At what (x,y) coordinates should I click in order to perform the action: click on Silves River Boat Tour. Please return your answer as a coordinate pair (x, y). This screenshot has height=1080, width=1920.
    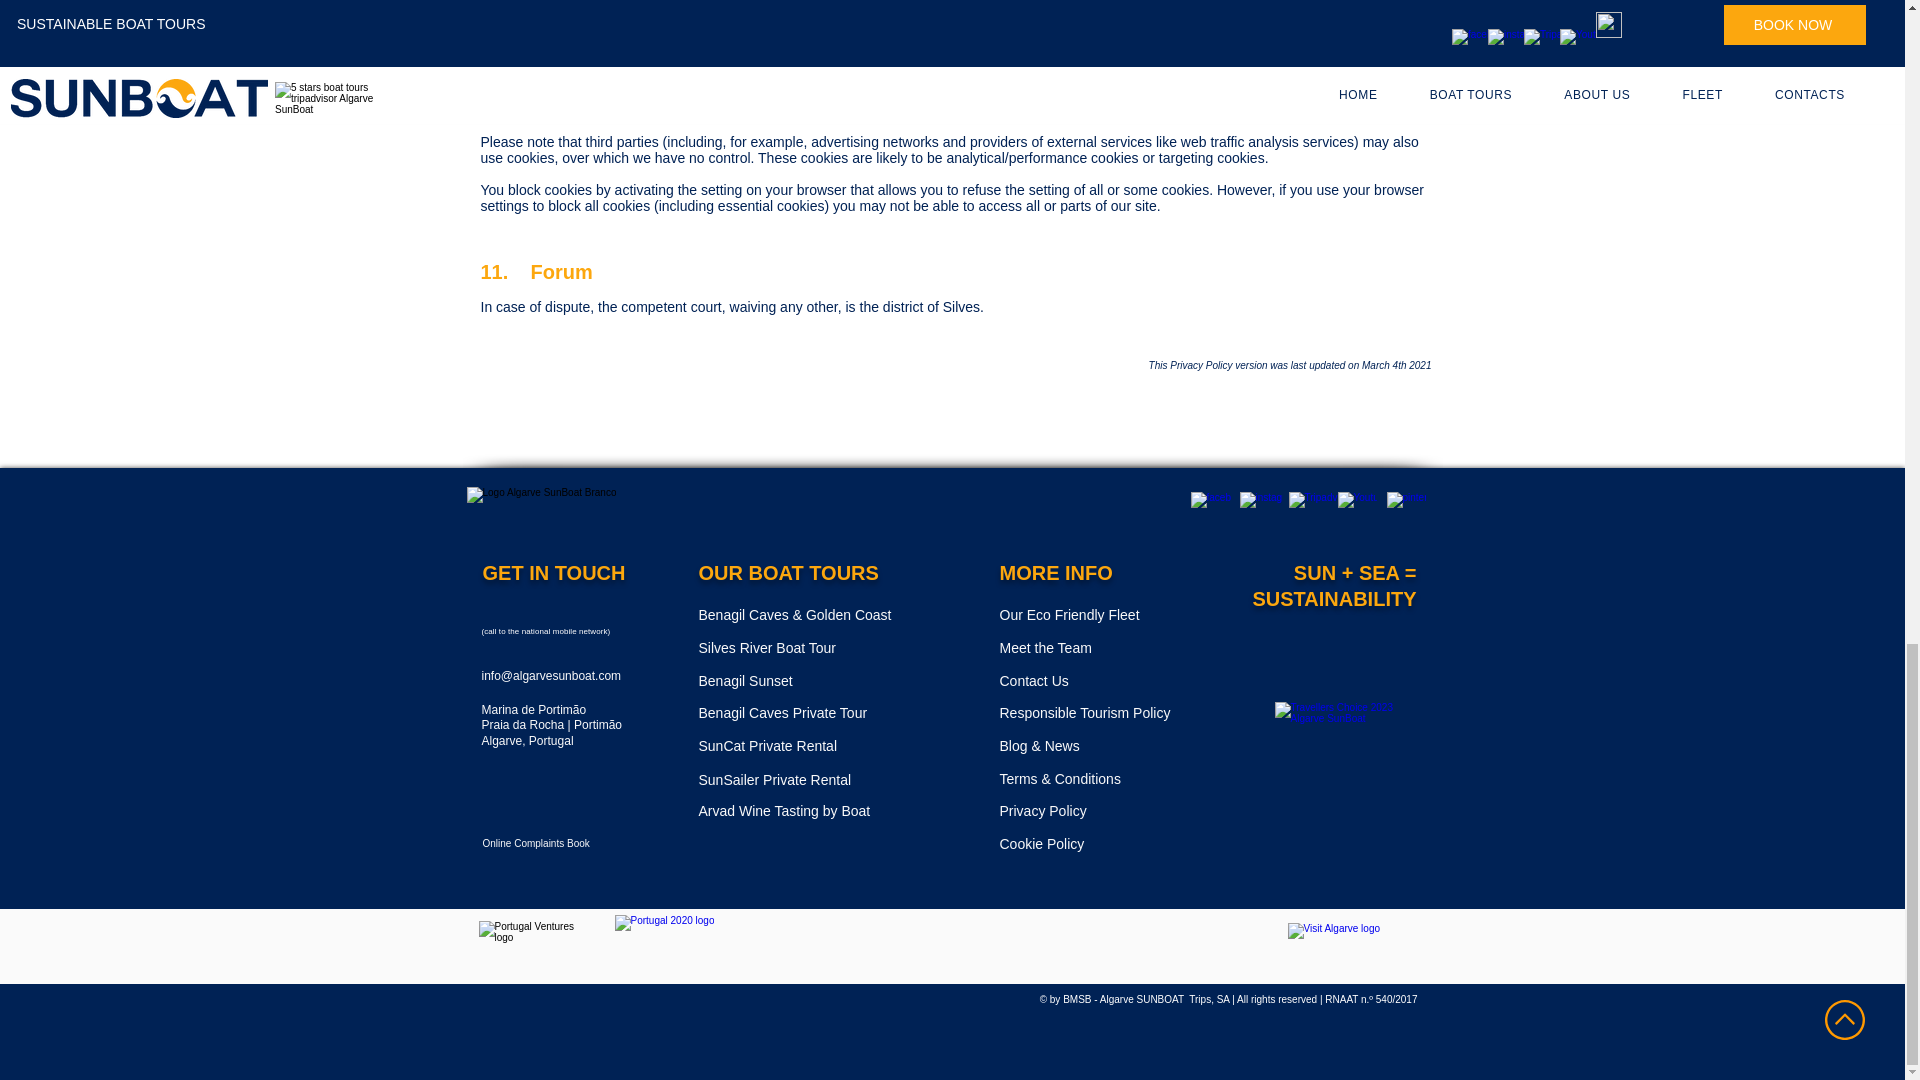
    Looking at the image, I should click on (819, 648).